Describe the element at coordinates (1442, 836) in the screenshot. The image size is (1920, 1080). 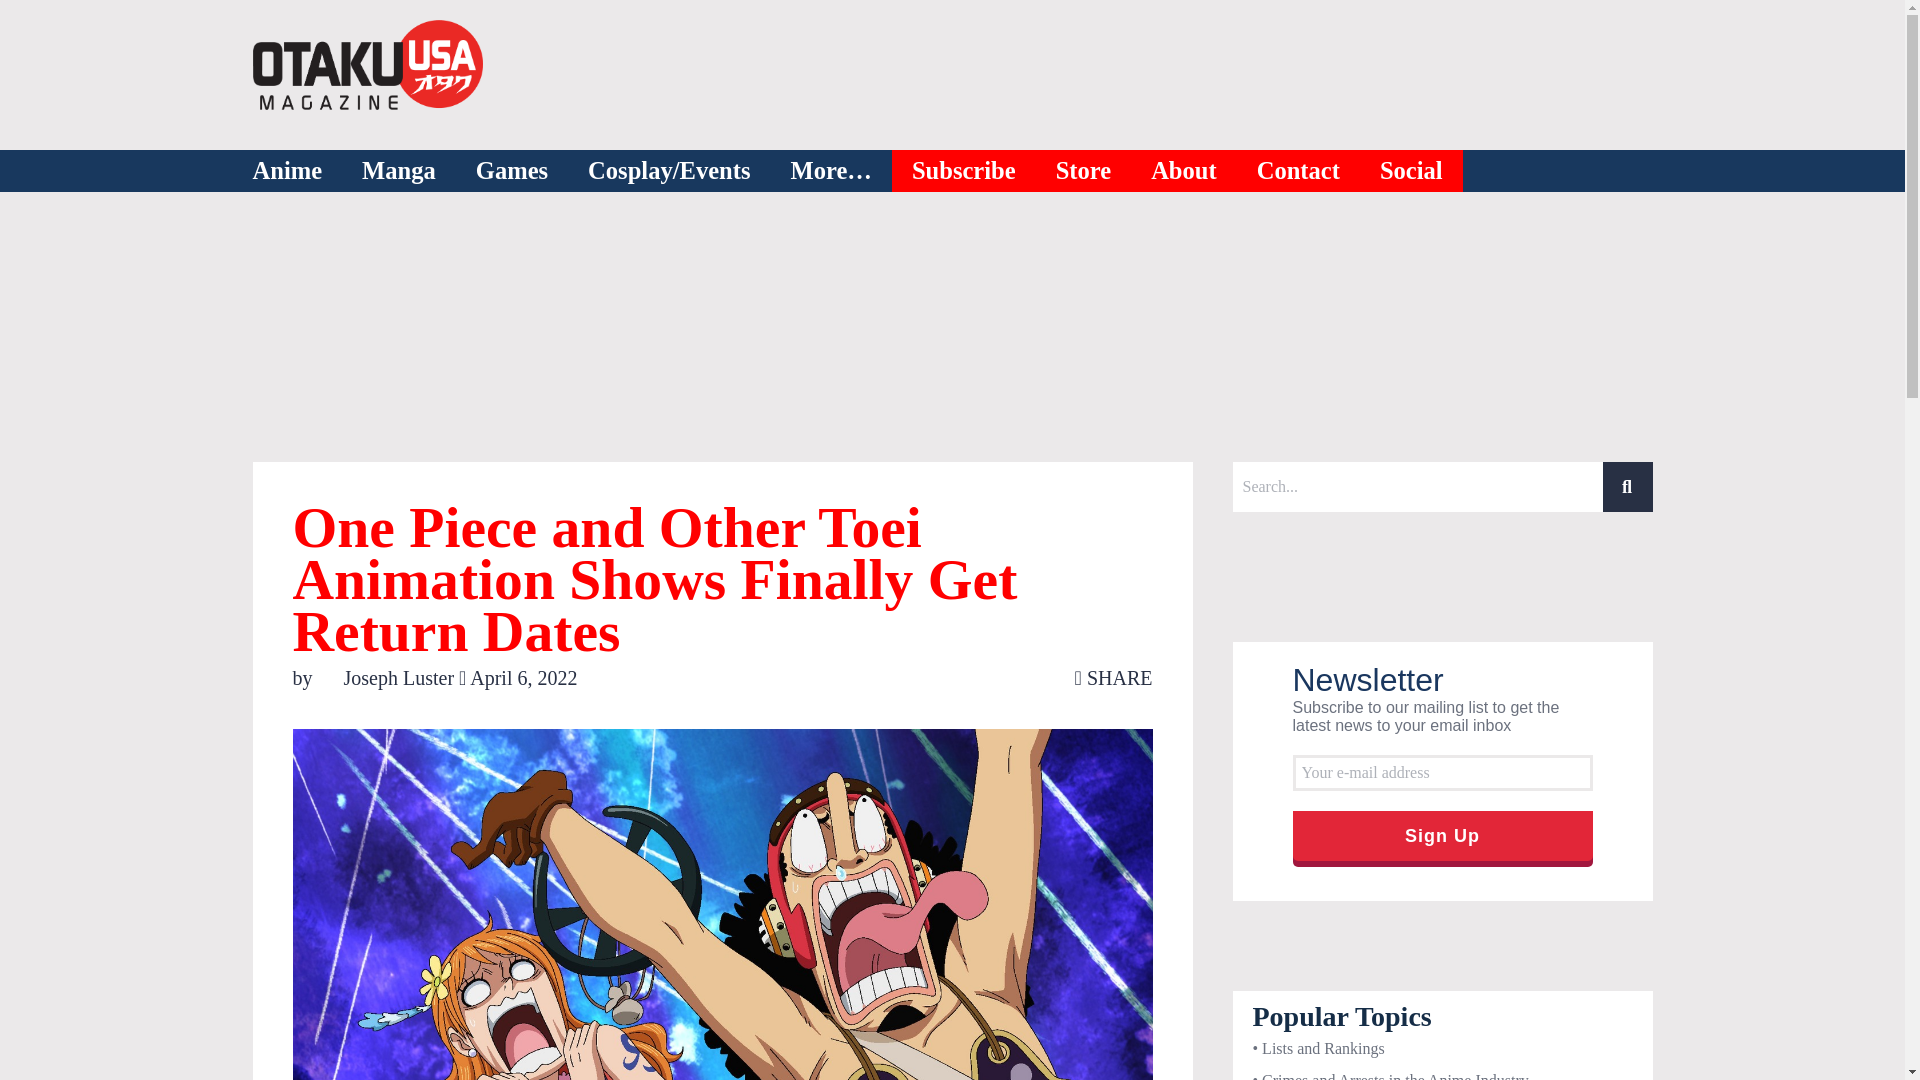
I see `Sign Up` at that location.